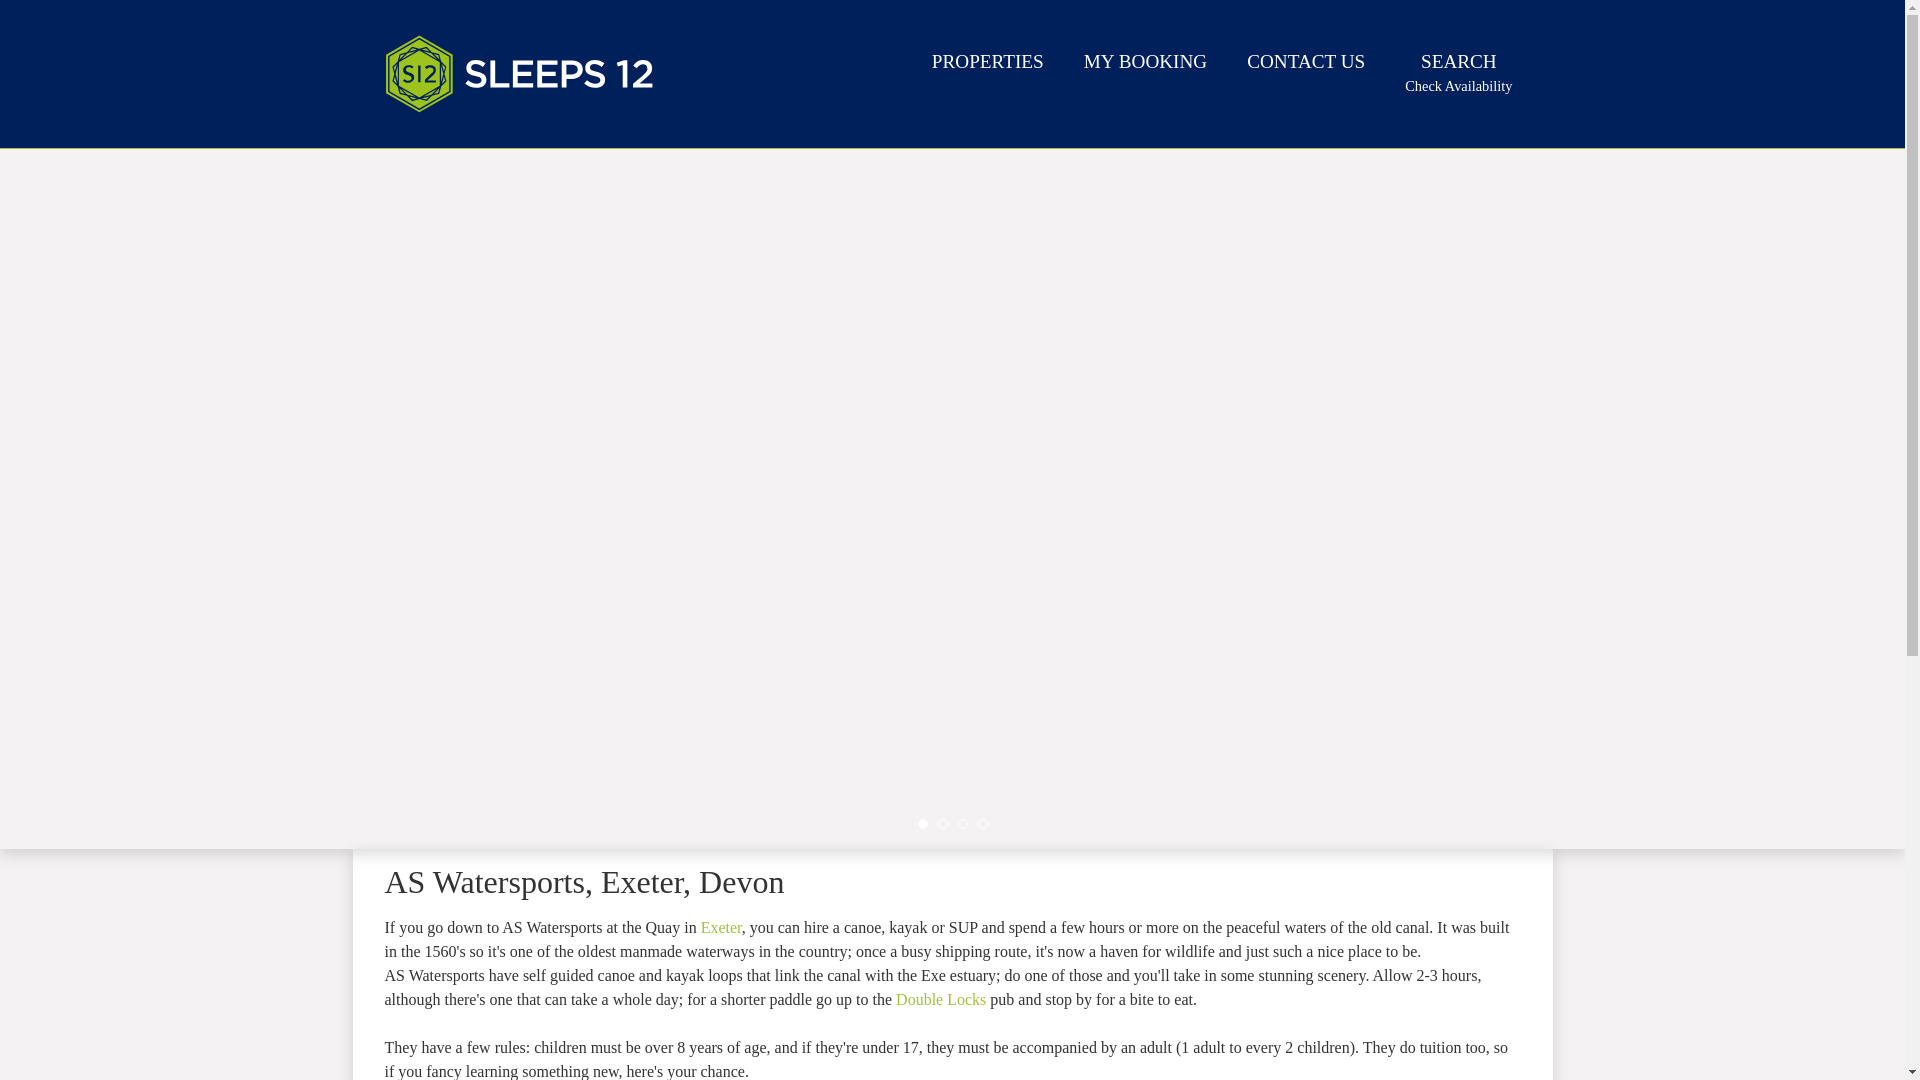 This screenshot has width=1920, height=1080. Describe the element at coordinates (988, 64) in the screenshot. I see `PROPERTIES` at that location.